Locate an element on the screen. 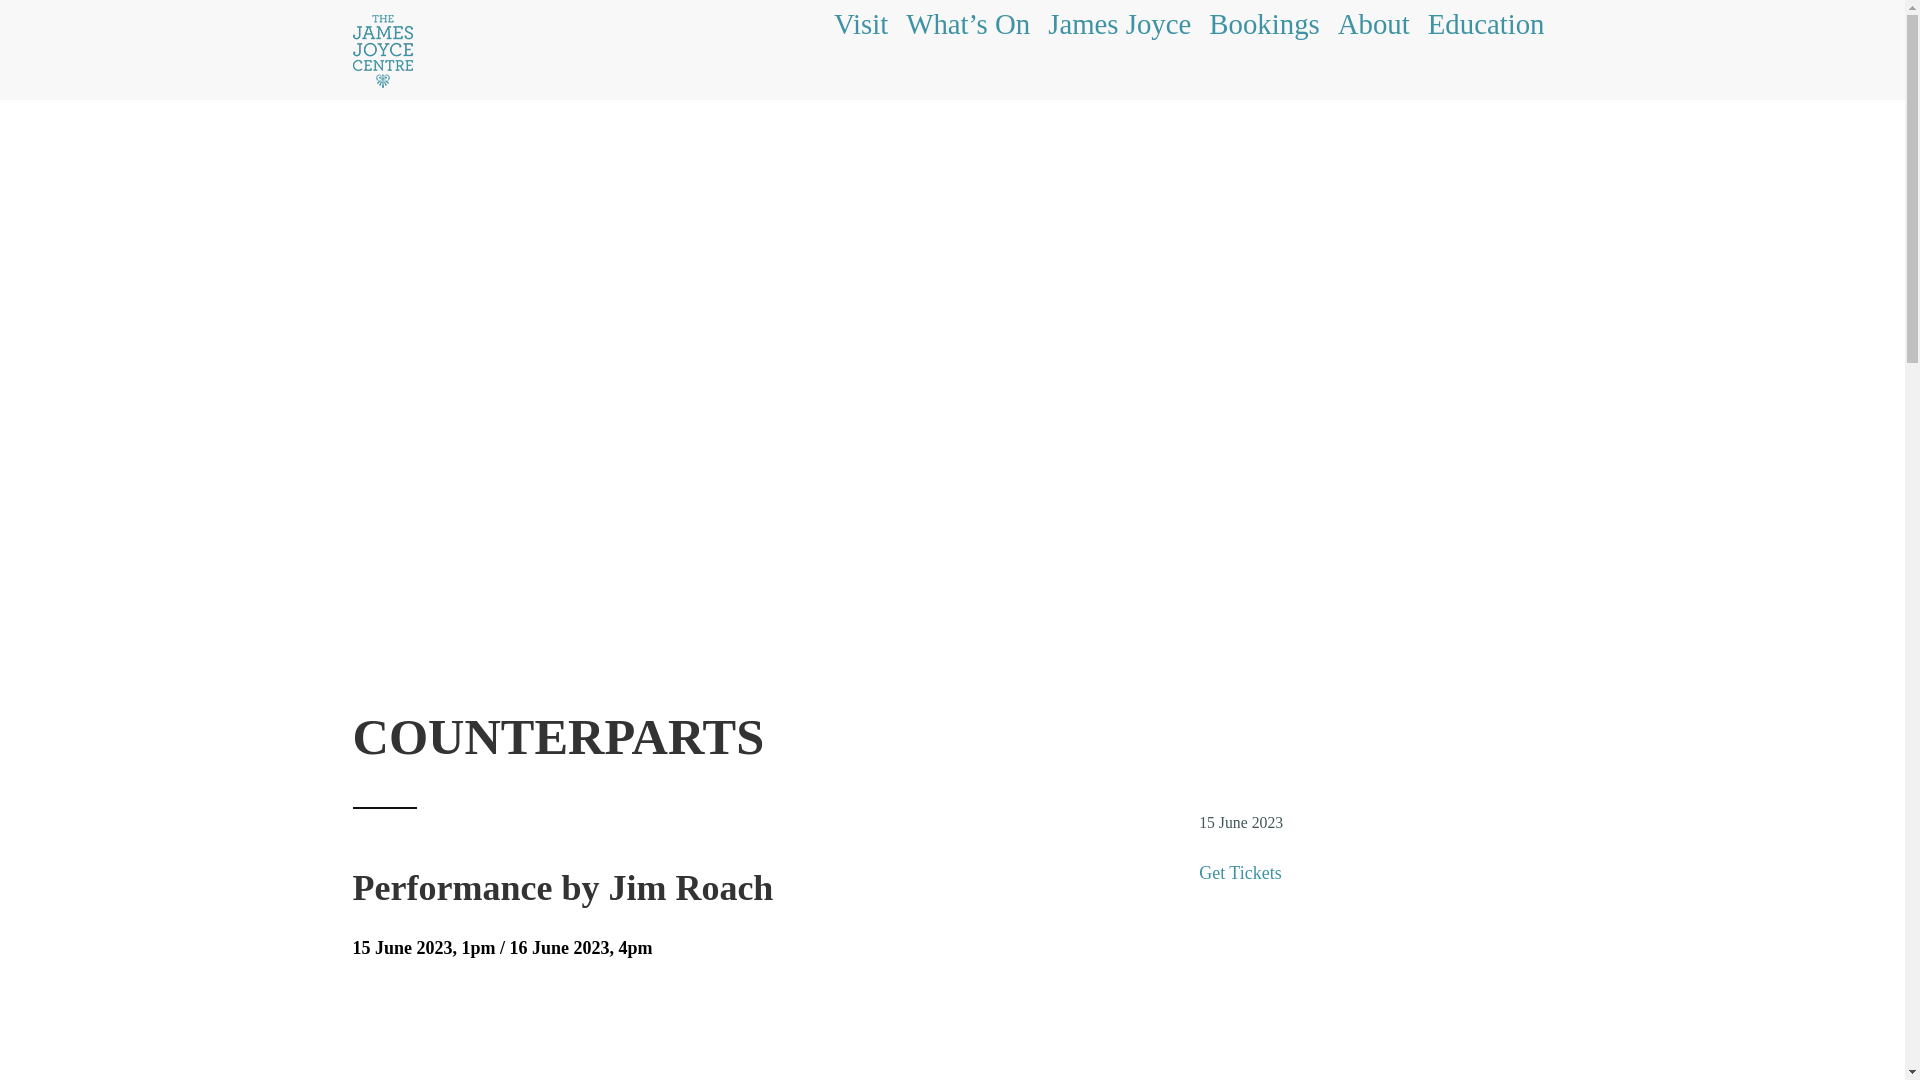 This screenshot has height=1080, width=1920. About is located at coordinates (1374, 32).